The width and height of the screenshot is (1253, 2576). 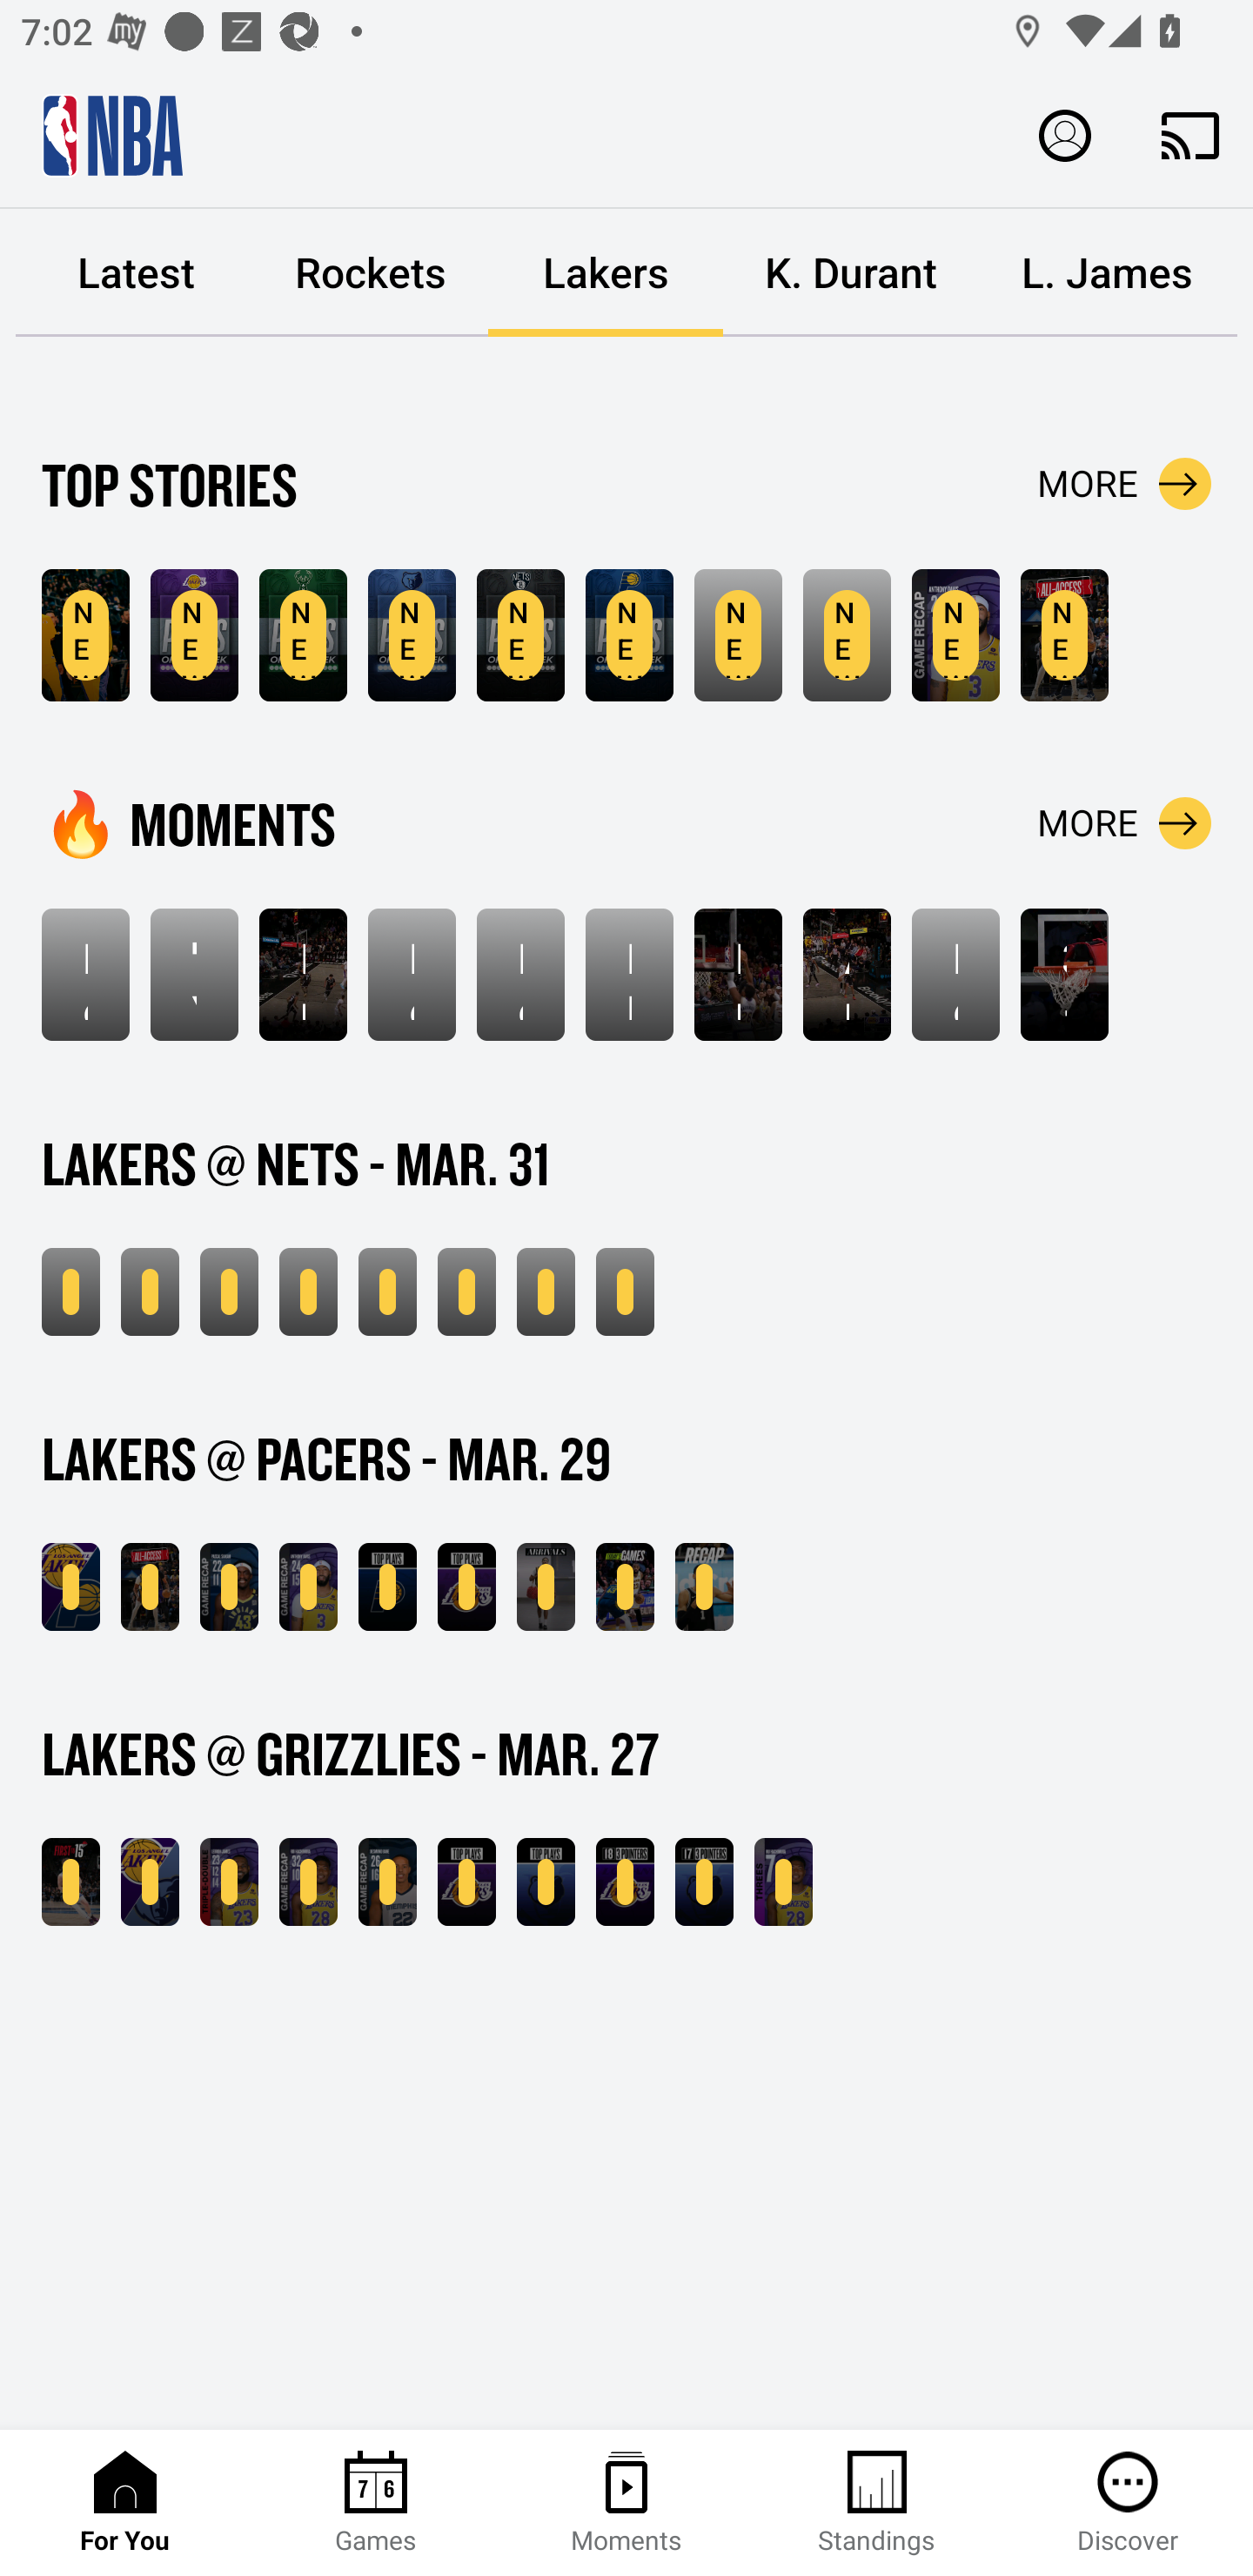 What do you see at coordinates (629, 975) in the screenshot?
I see `LBJ Hits The WILD 3 While Fading 👑` at bounding box center [629, 975].